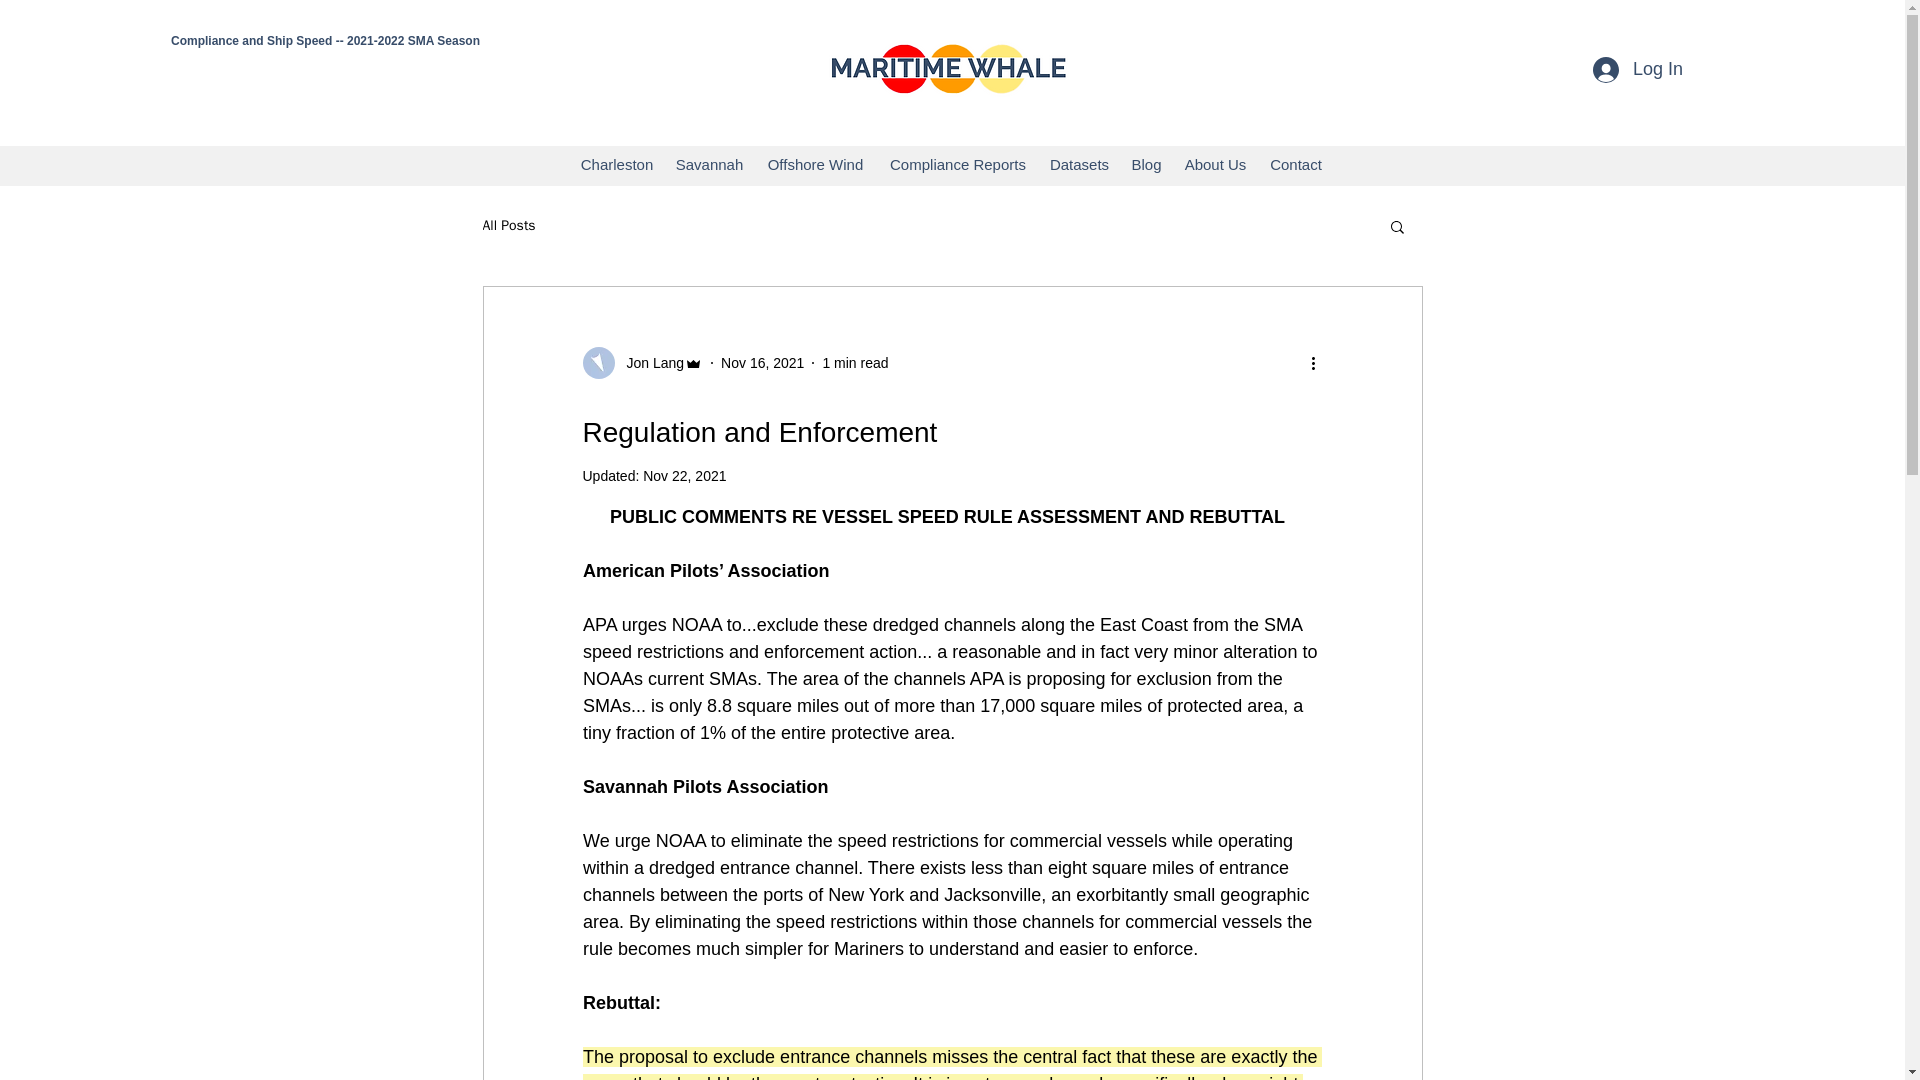 The width and height of the screenshot is (1920, 1080). What do you see at coordinates (814, 165) in the screenshot?
I see `Offshore Wind` at bounding box center [814, 165].